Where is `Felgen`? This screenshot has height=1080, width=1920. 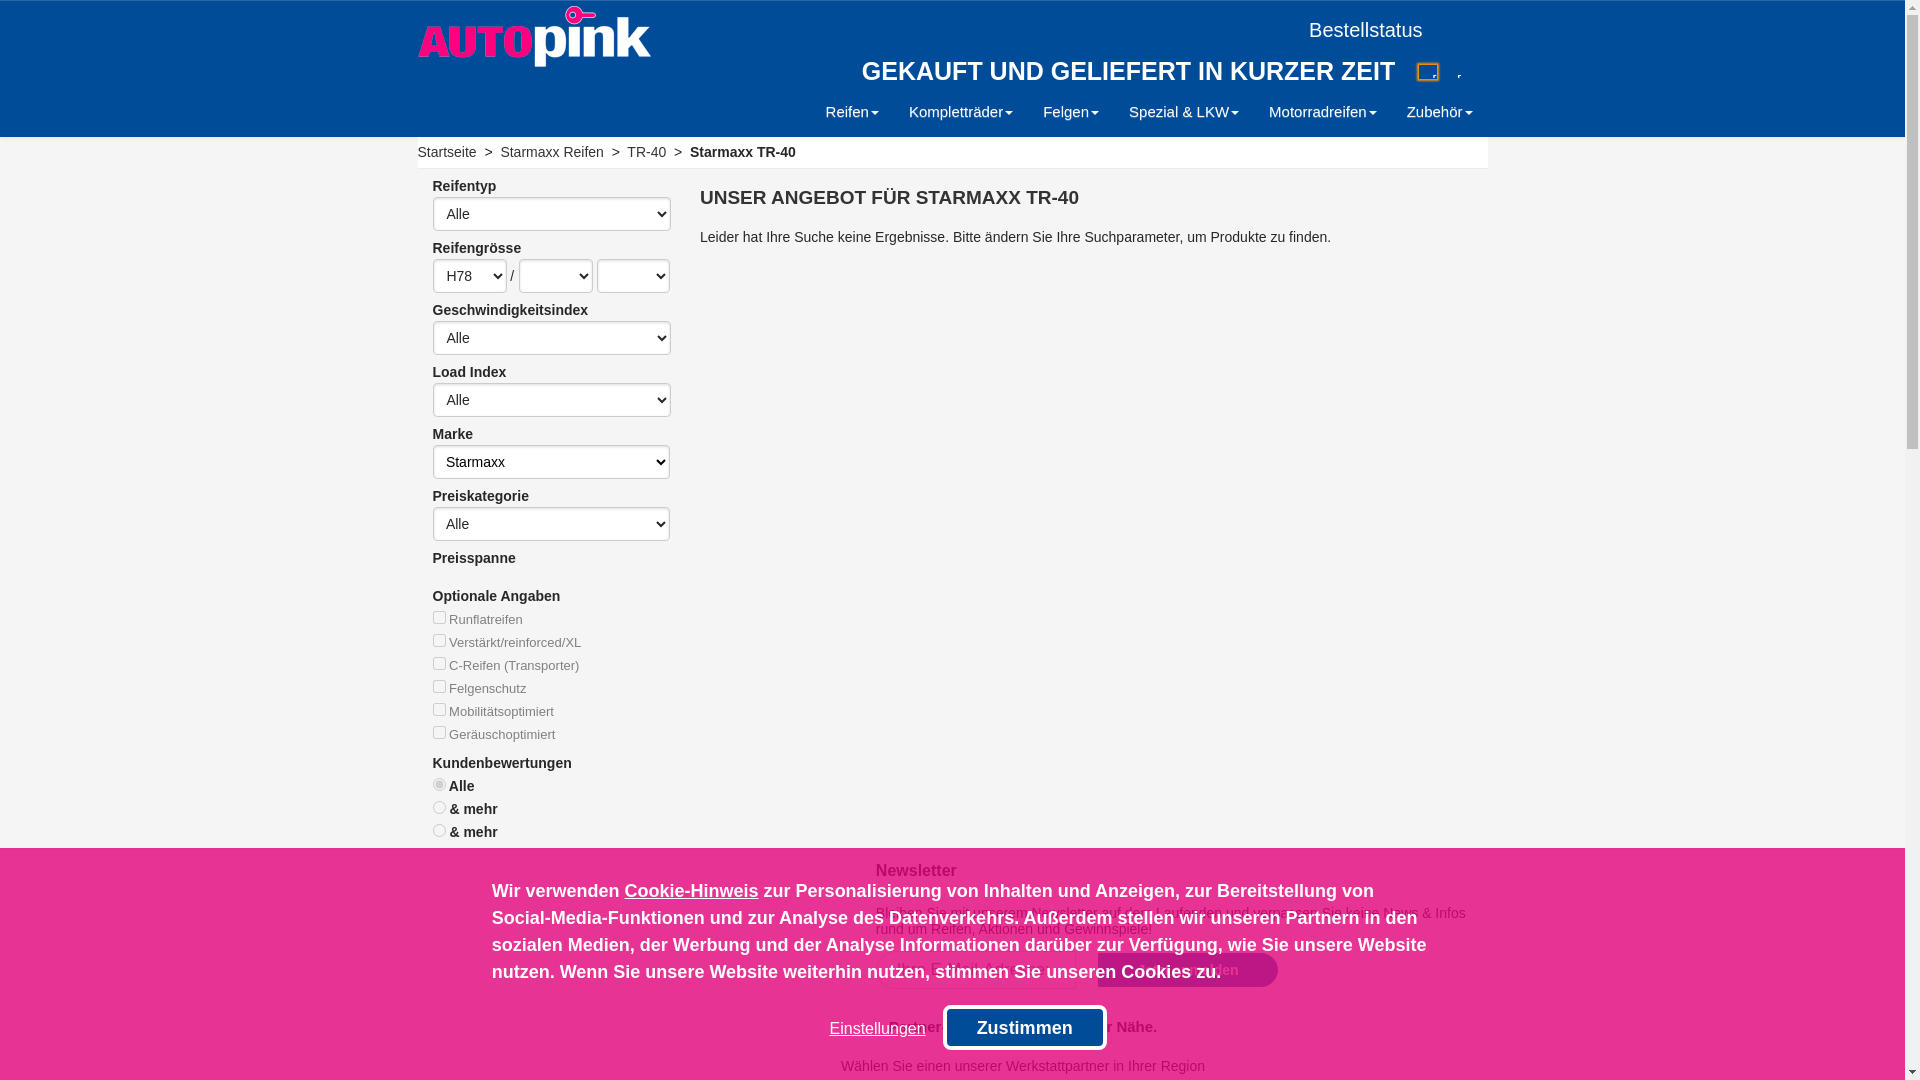
Felgen is located at coordinates (1071, 112).